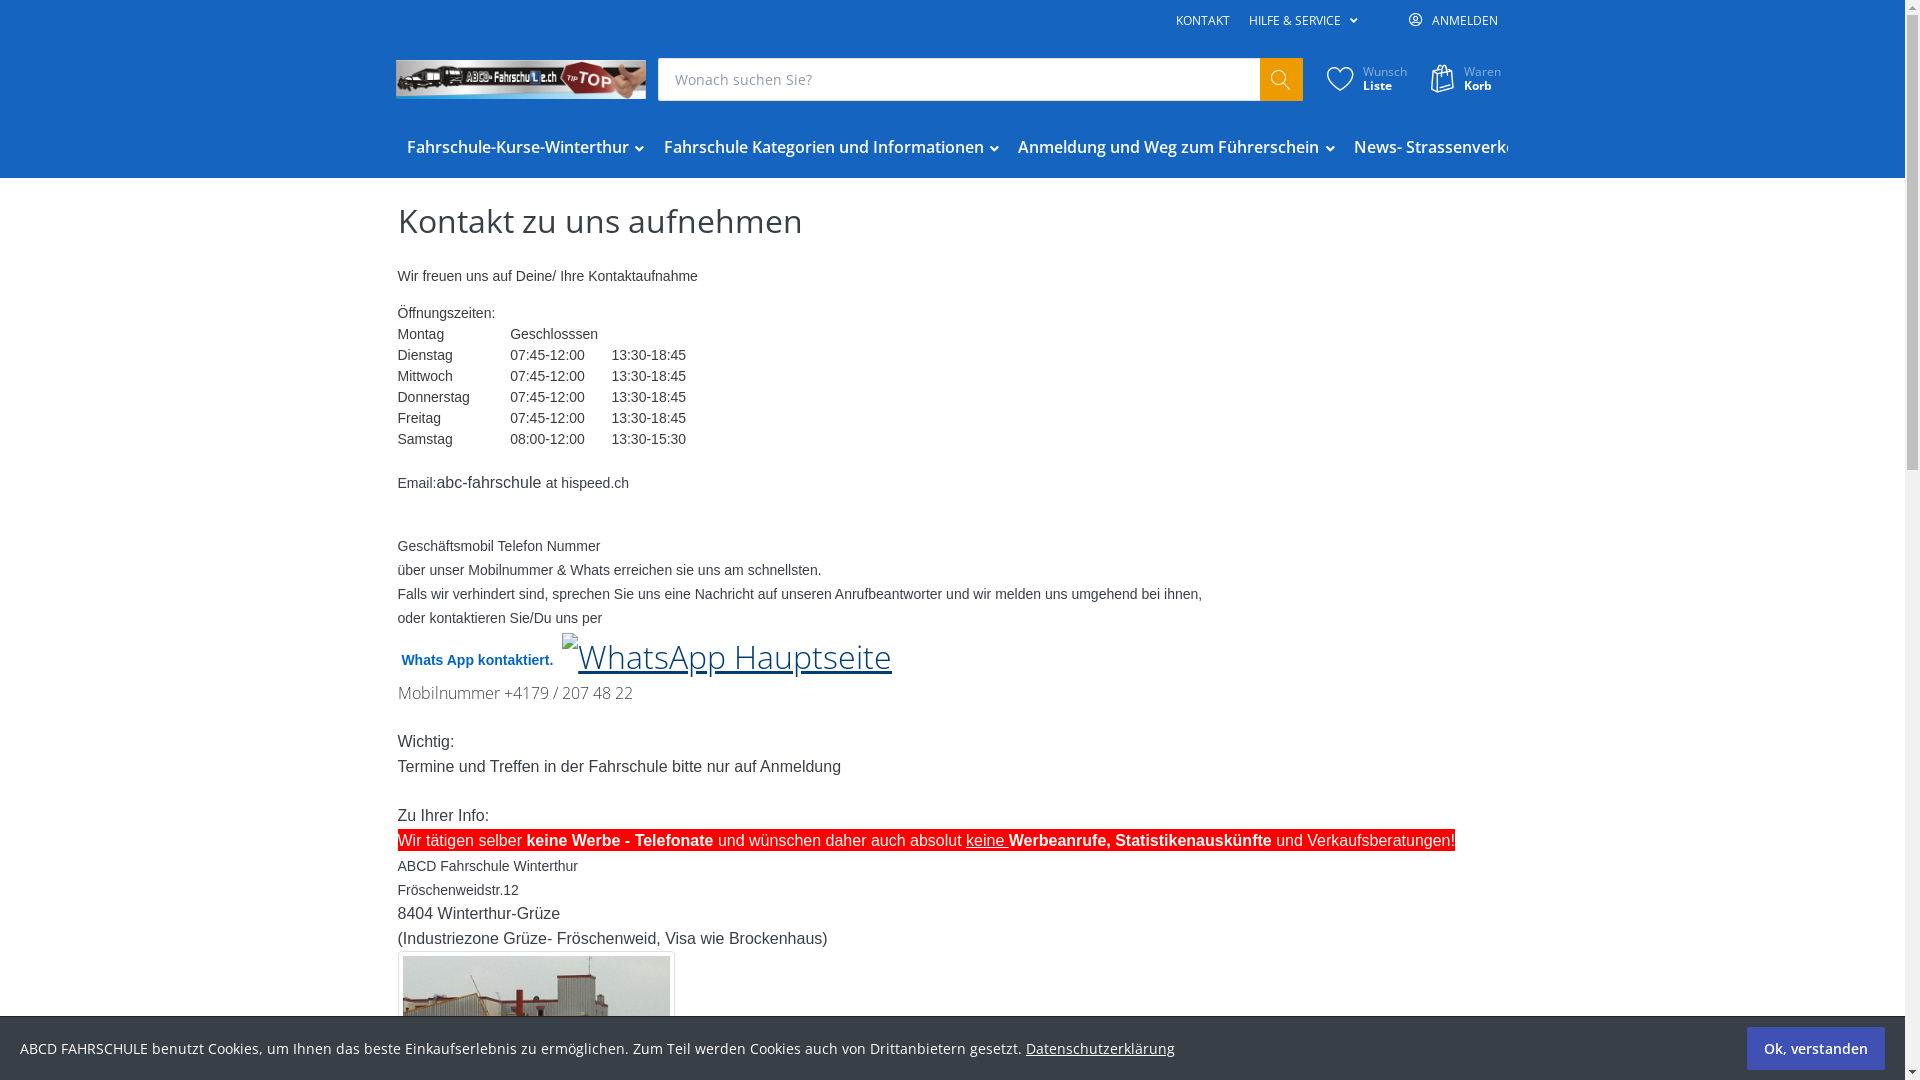 The height and width of the screenshot is (1080, 1920). Describe the element at coordinates (526, 148) in the screenshot. I see `Fahrschule-Kurse-Winterthur` at that location.